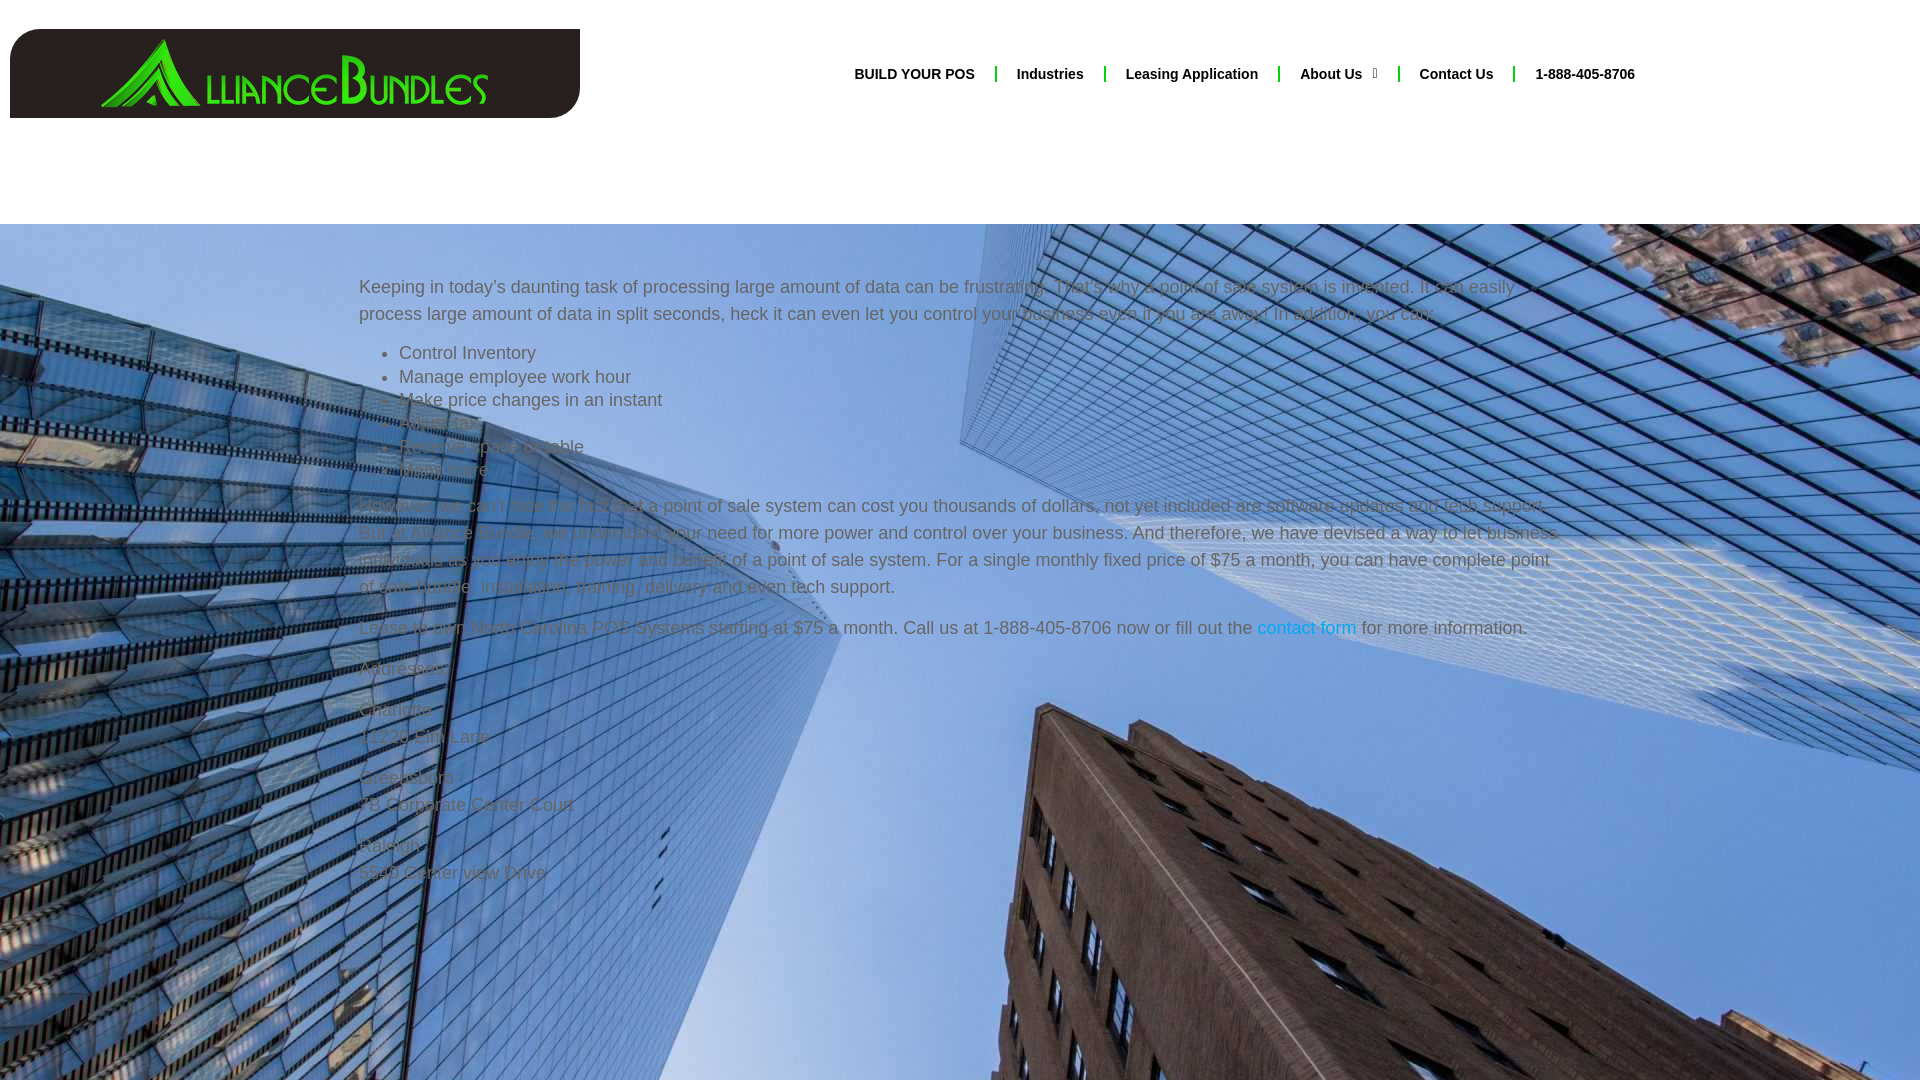  What do you see at coordinates (914, 74) in the screenshot?
I see `BUILD YOUR POS` at bounding box center [914, 74].